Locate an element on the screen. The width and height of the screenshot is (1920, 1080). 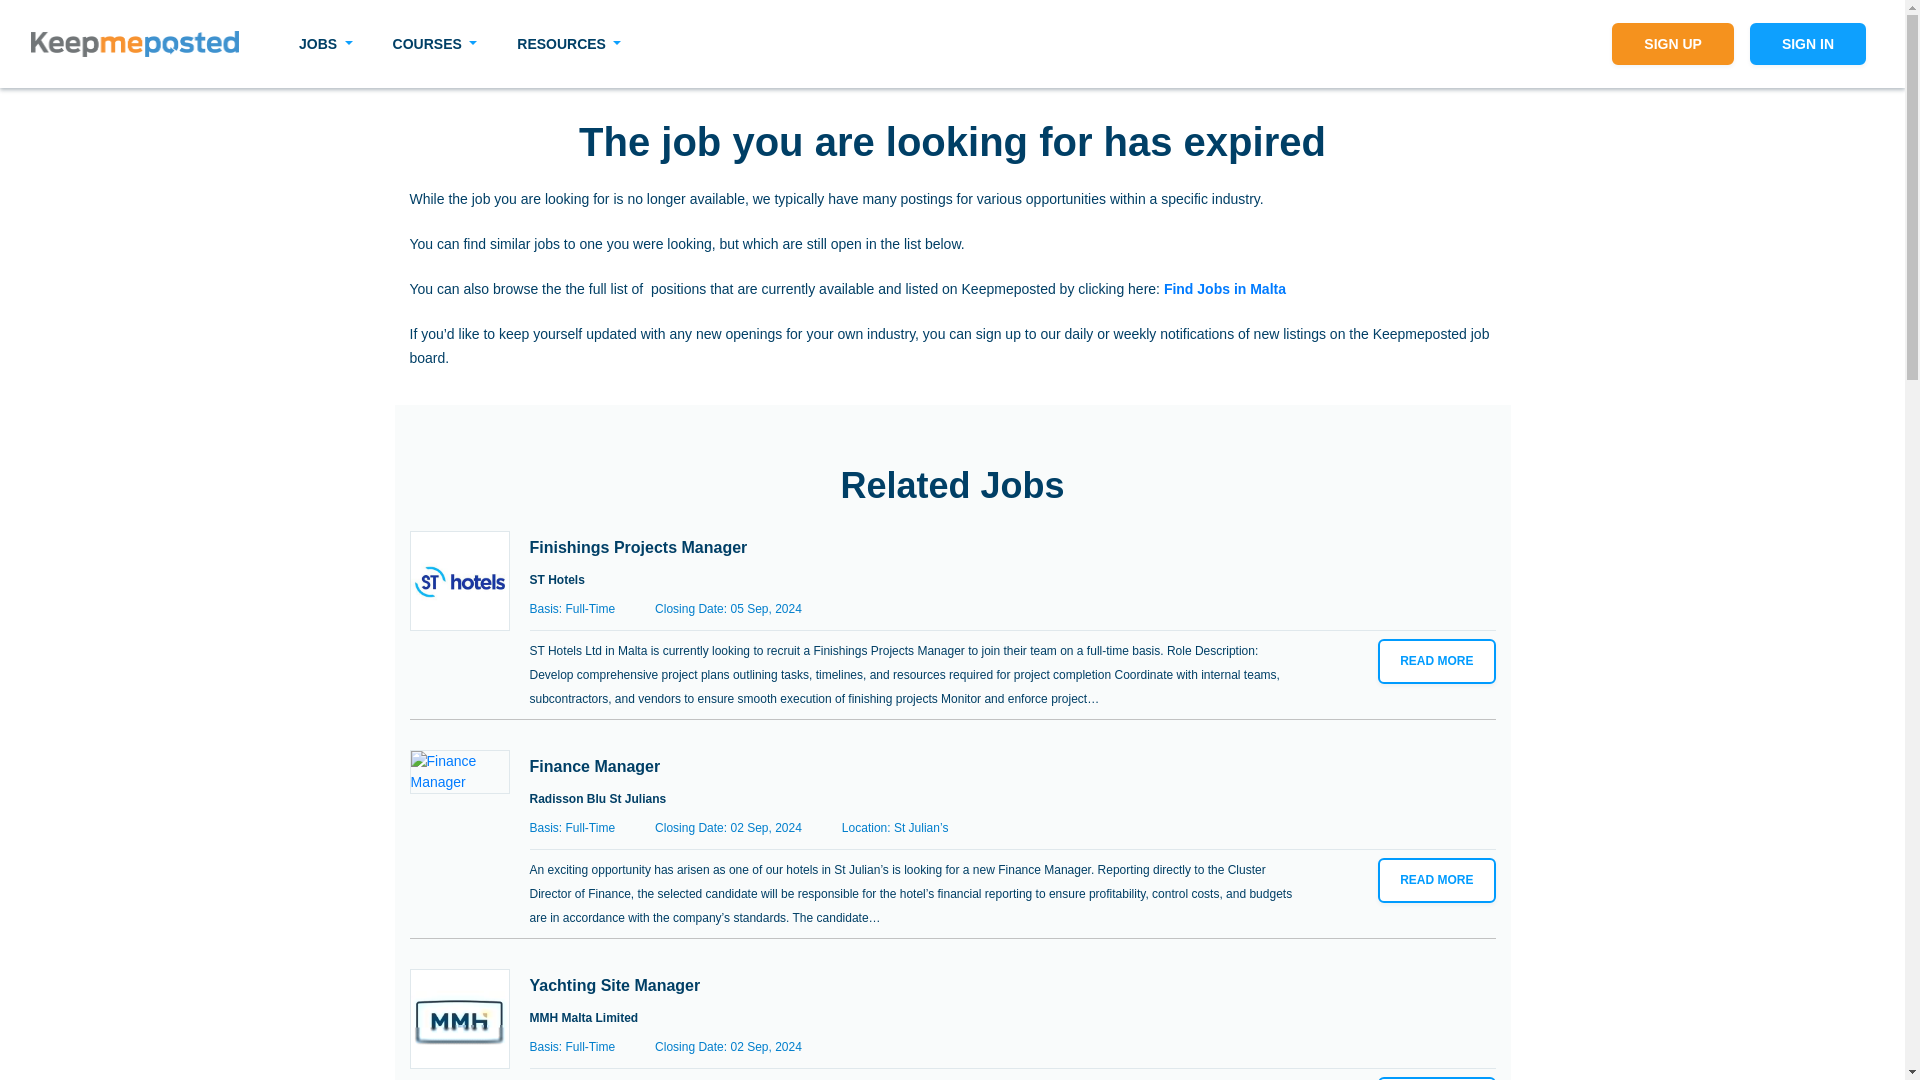
JOBS is located at coordinates (325, 44).